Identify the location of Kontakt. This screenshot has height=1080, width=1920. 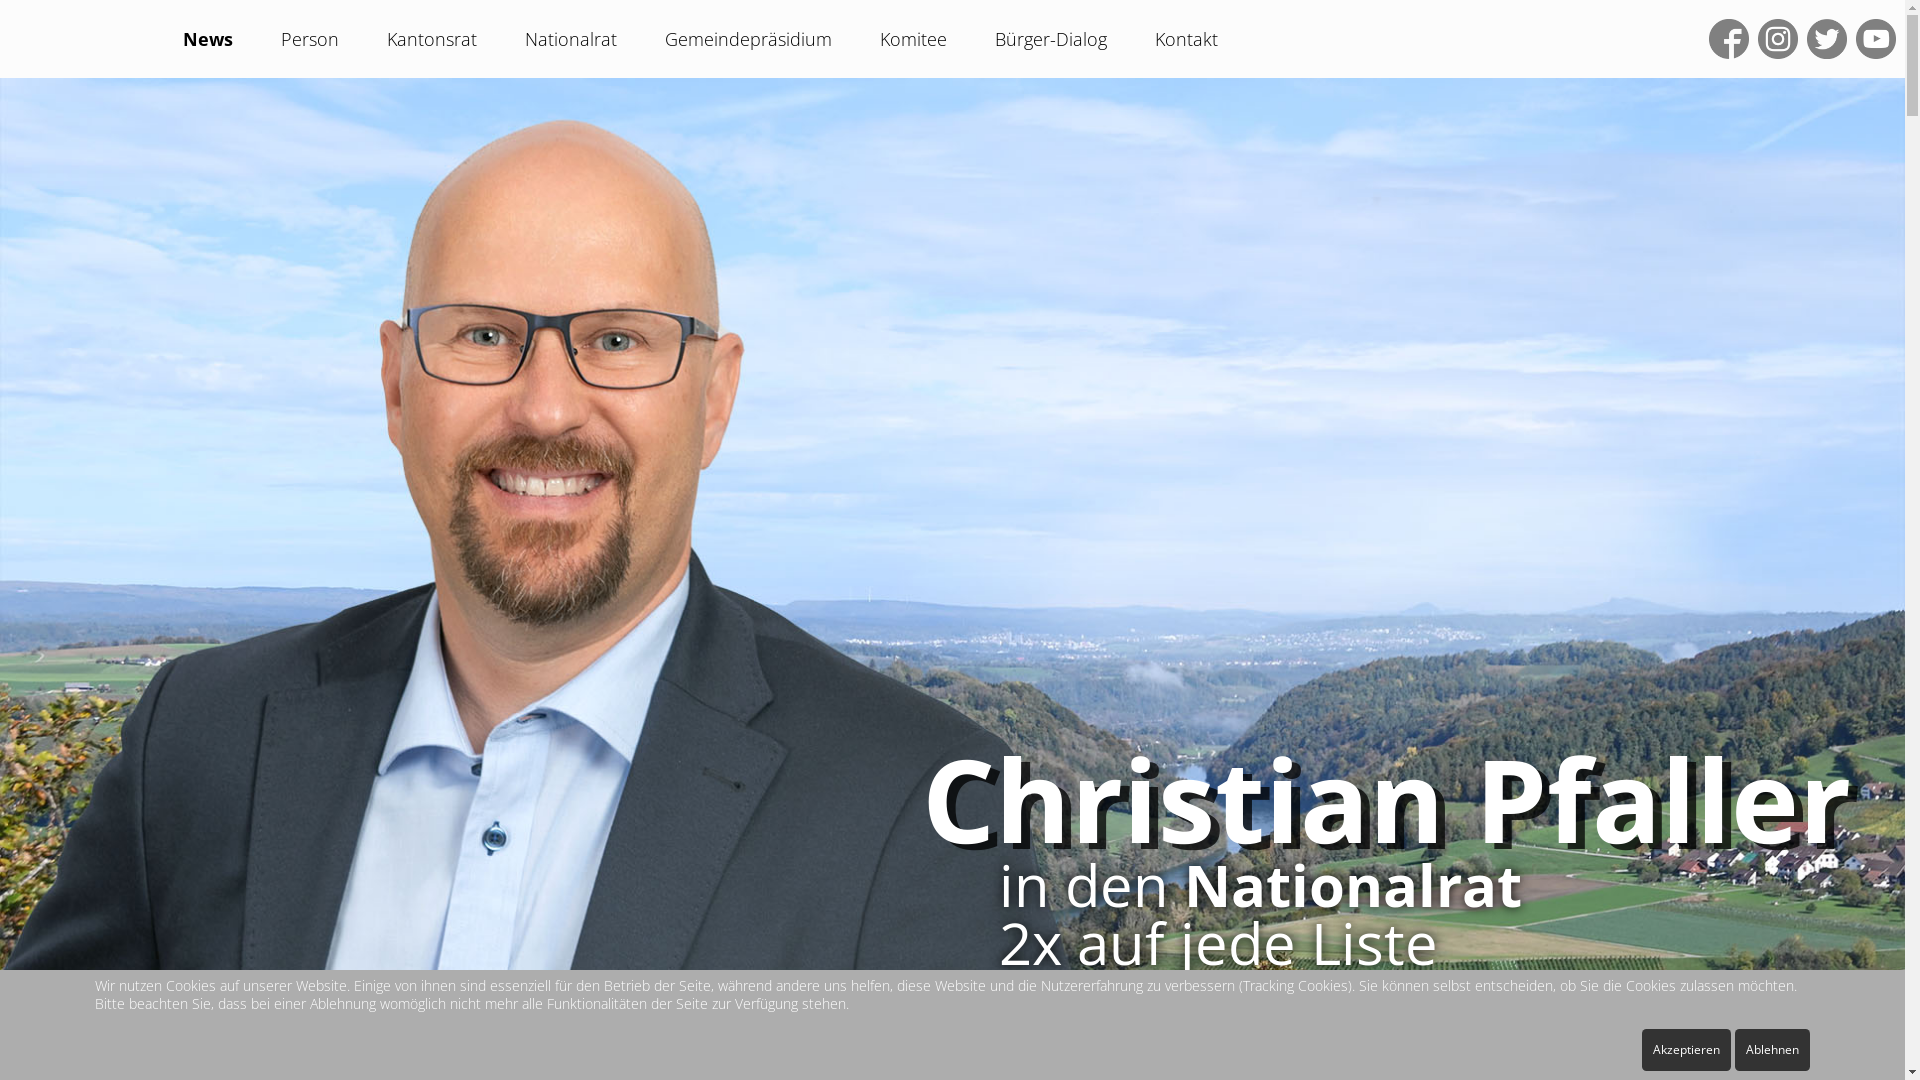
(1186, 39).